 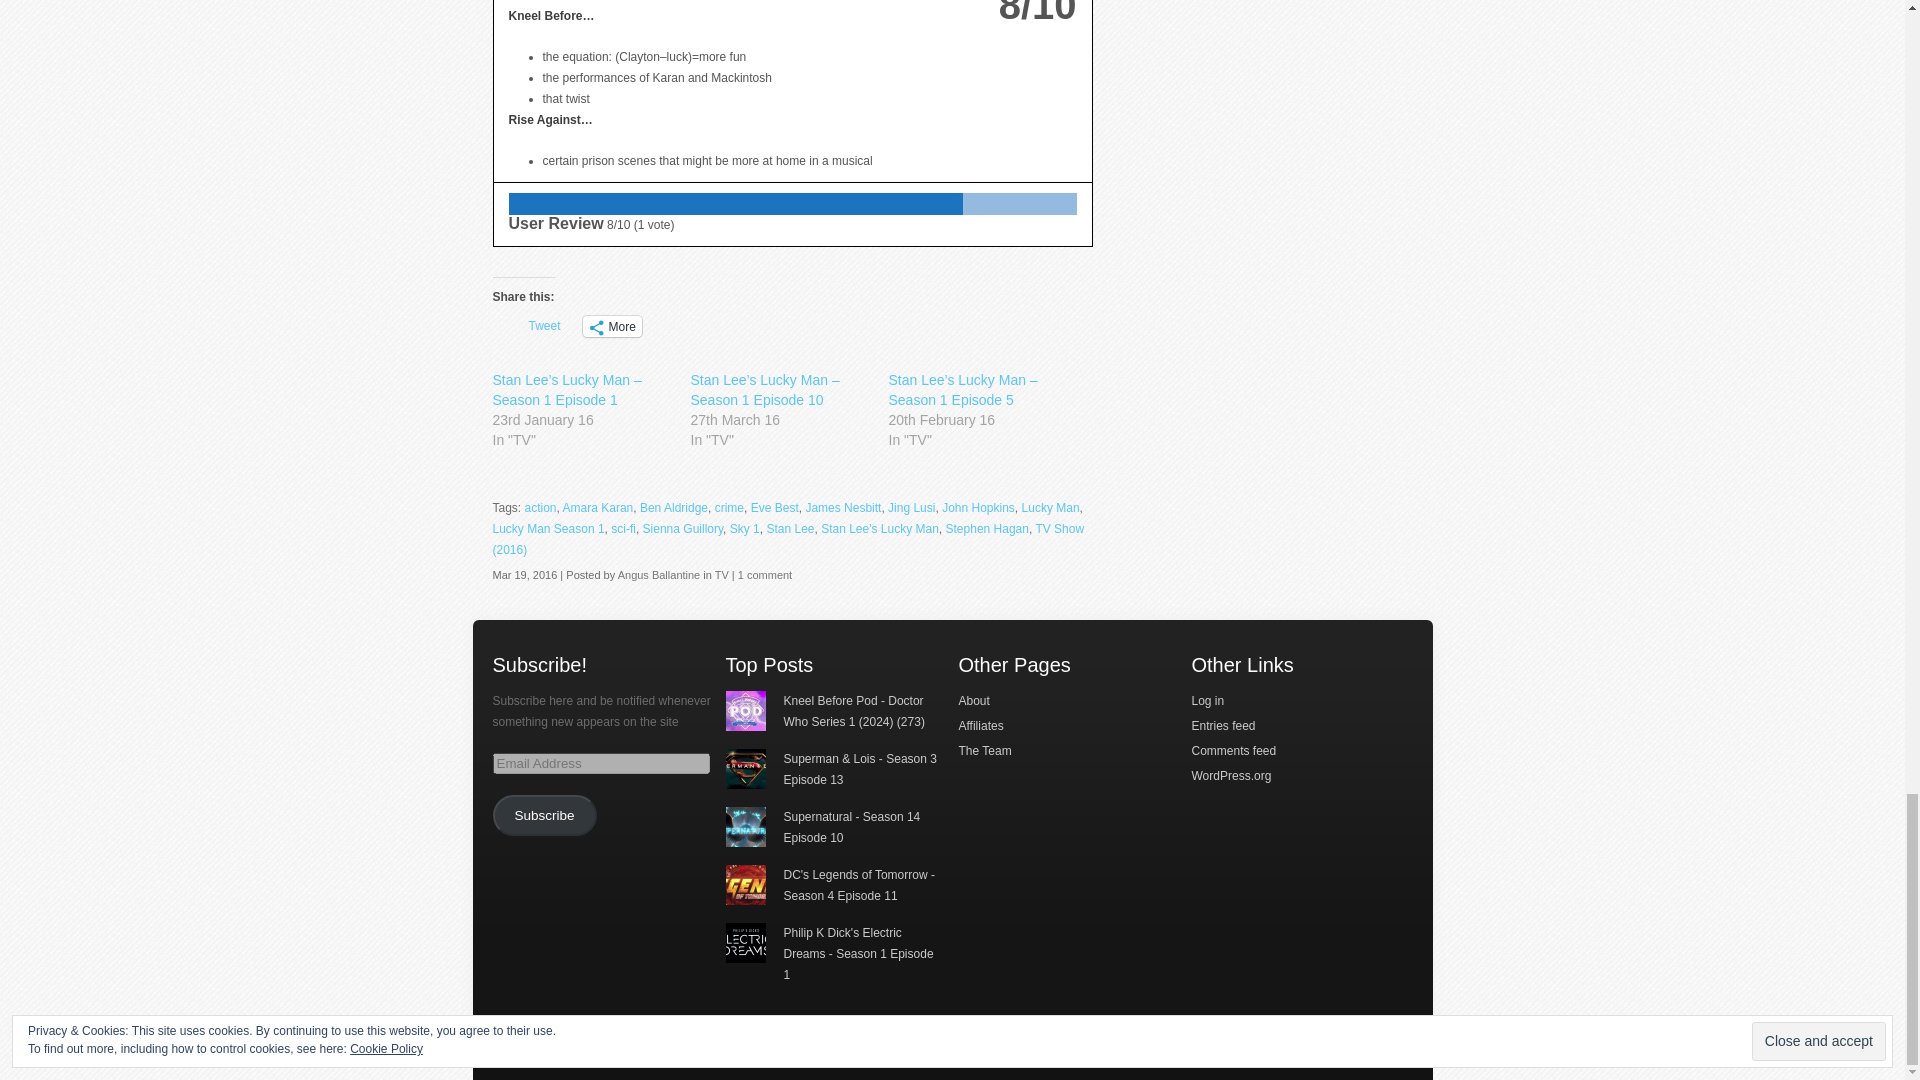 I want to click on Posts by Angus Ballantine, so click(x=659, y=575).